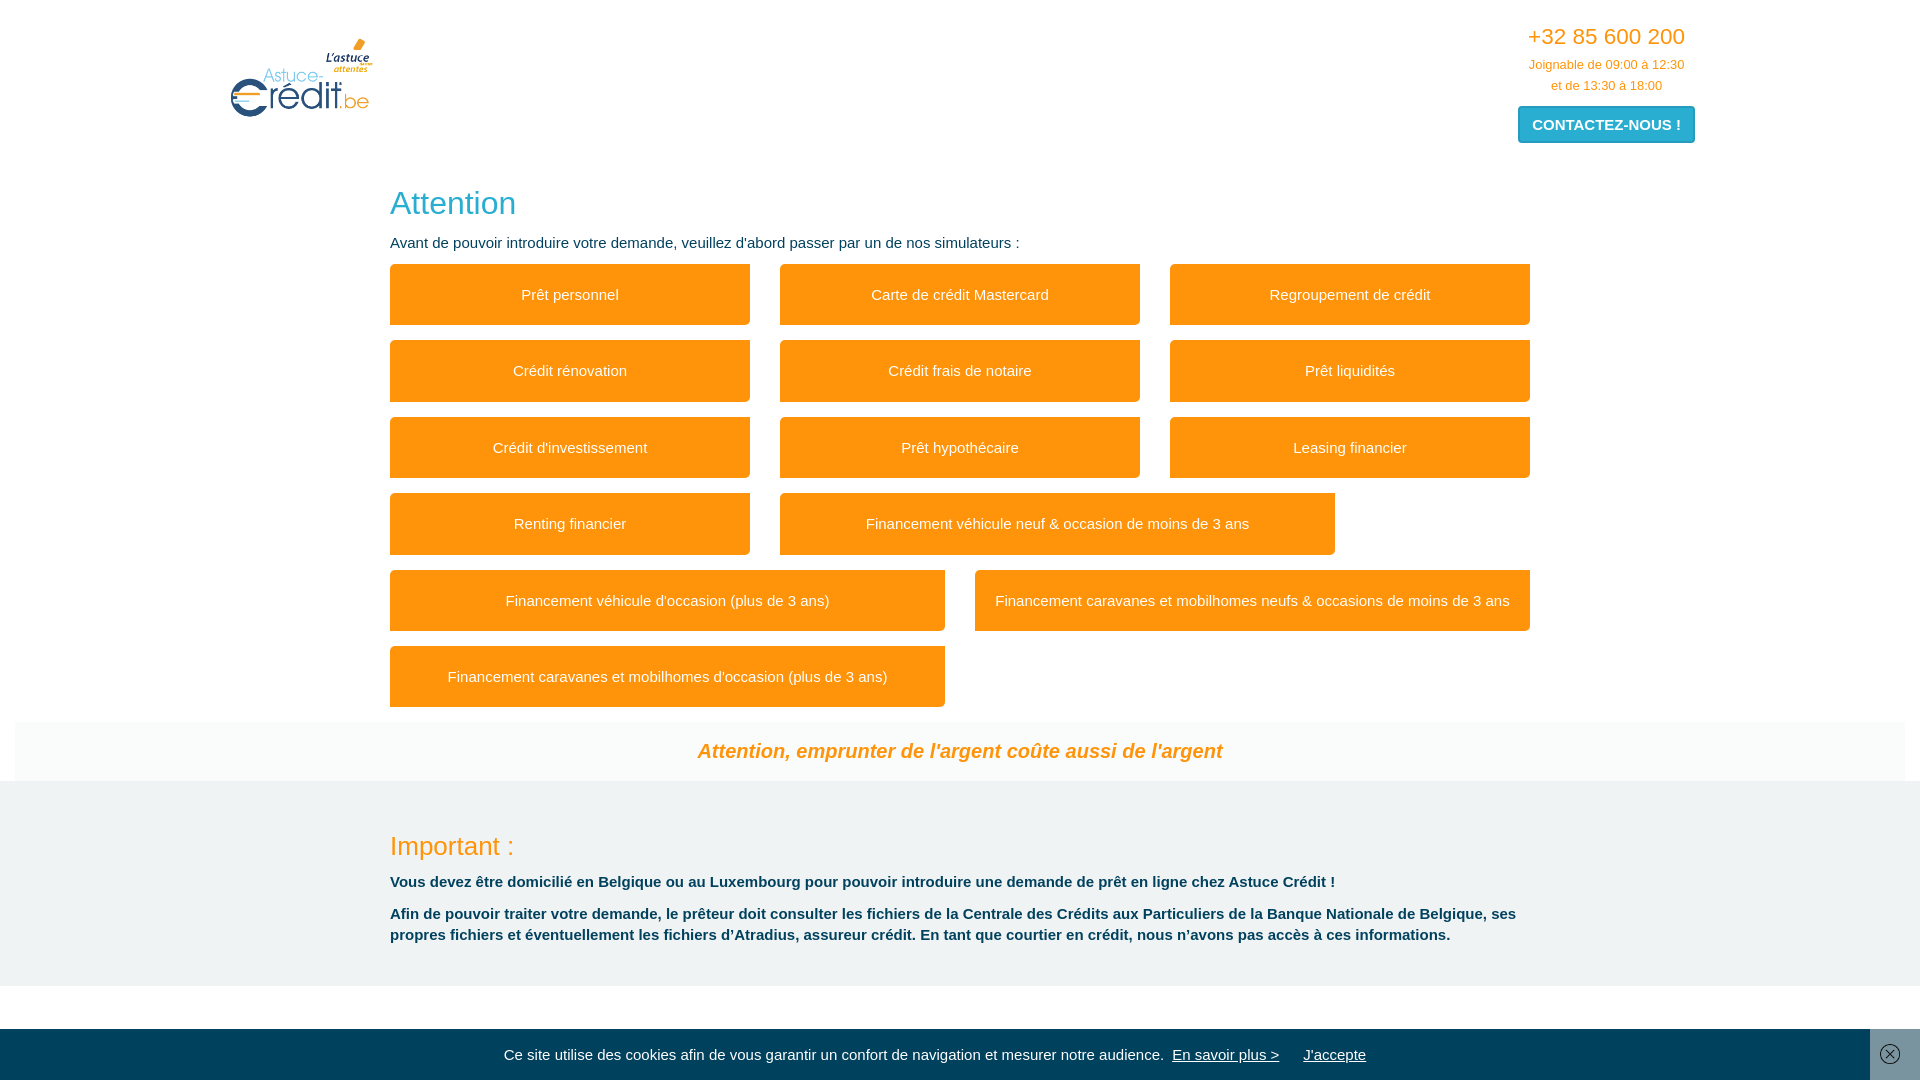  I want to click on En savoir plus >, so click(1226, 1054).